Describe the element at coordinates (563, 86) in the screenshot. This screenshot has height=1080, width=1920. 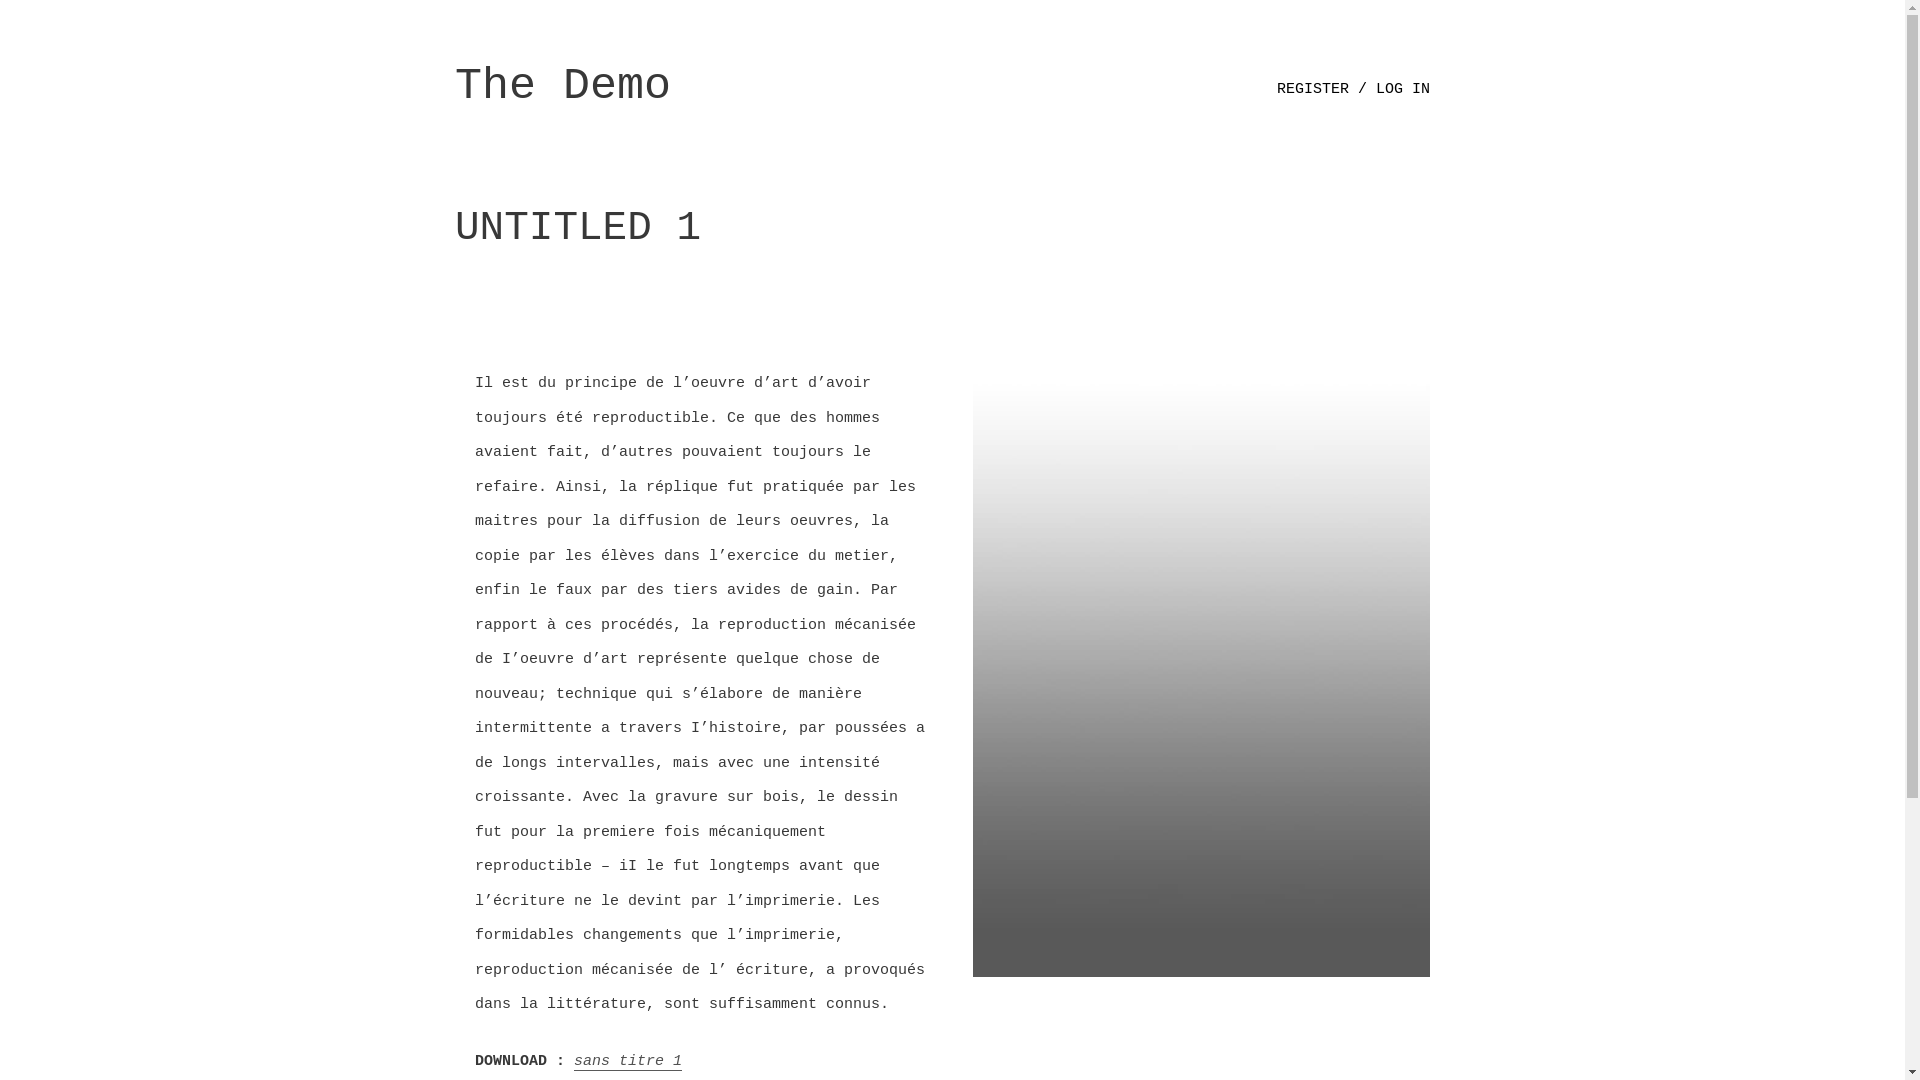
I see `The Demo` at that location.